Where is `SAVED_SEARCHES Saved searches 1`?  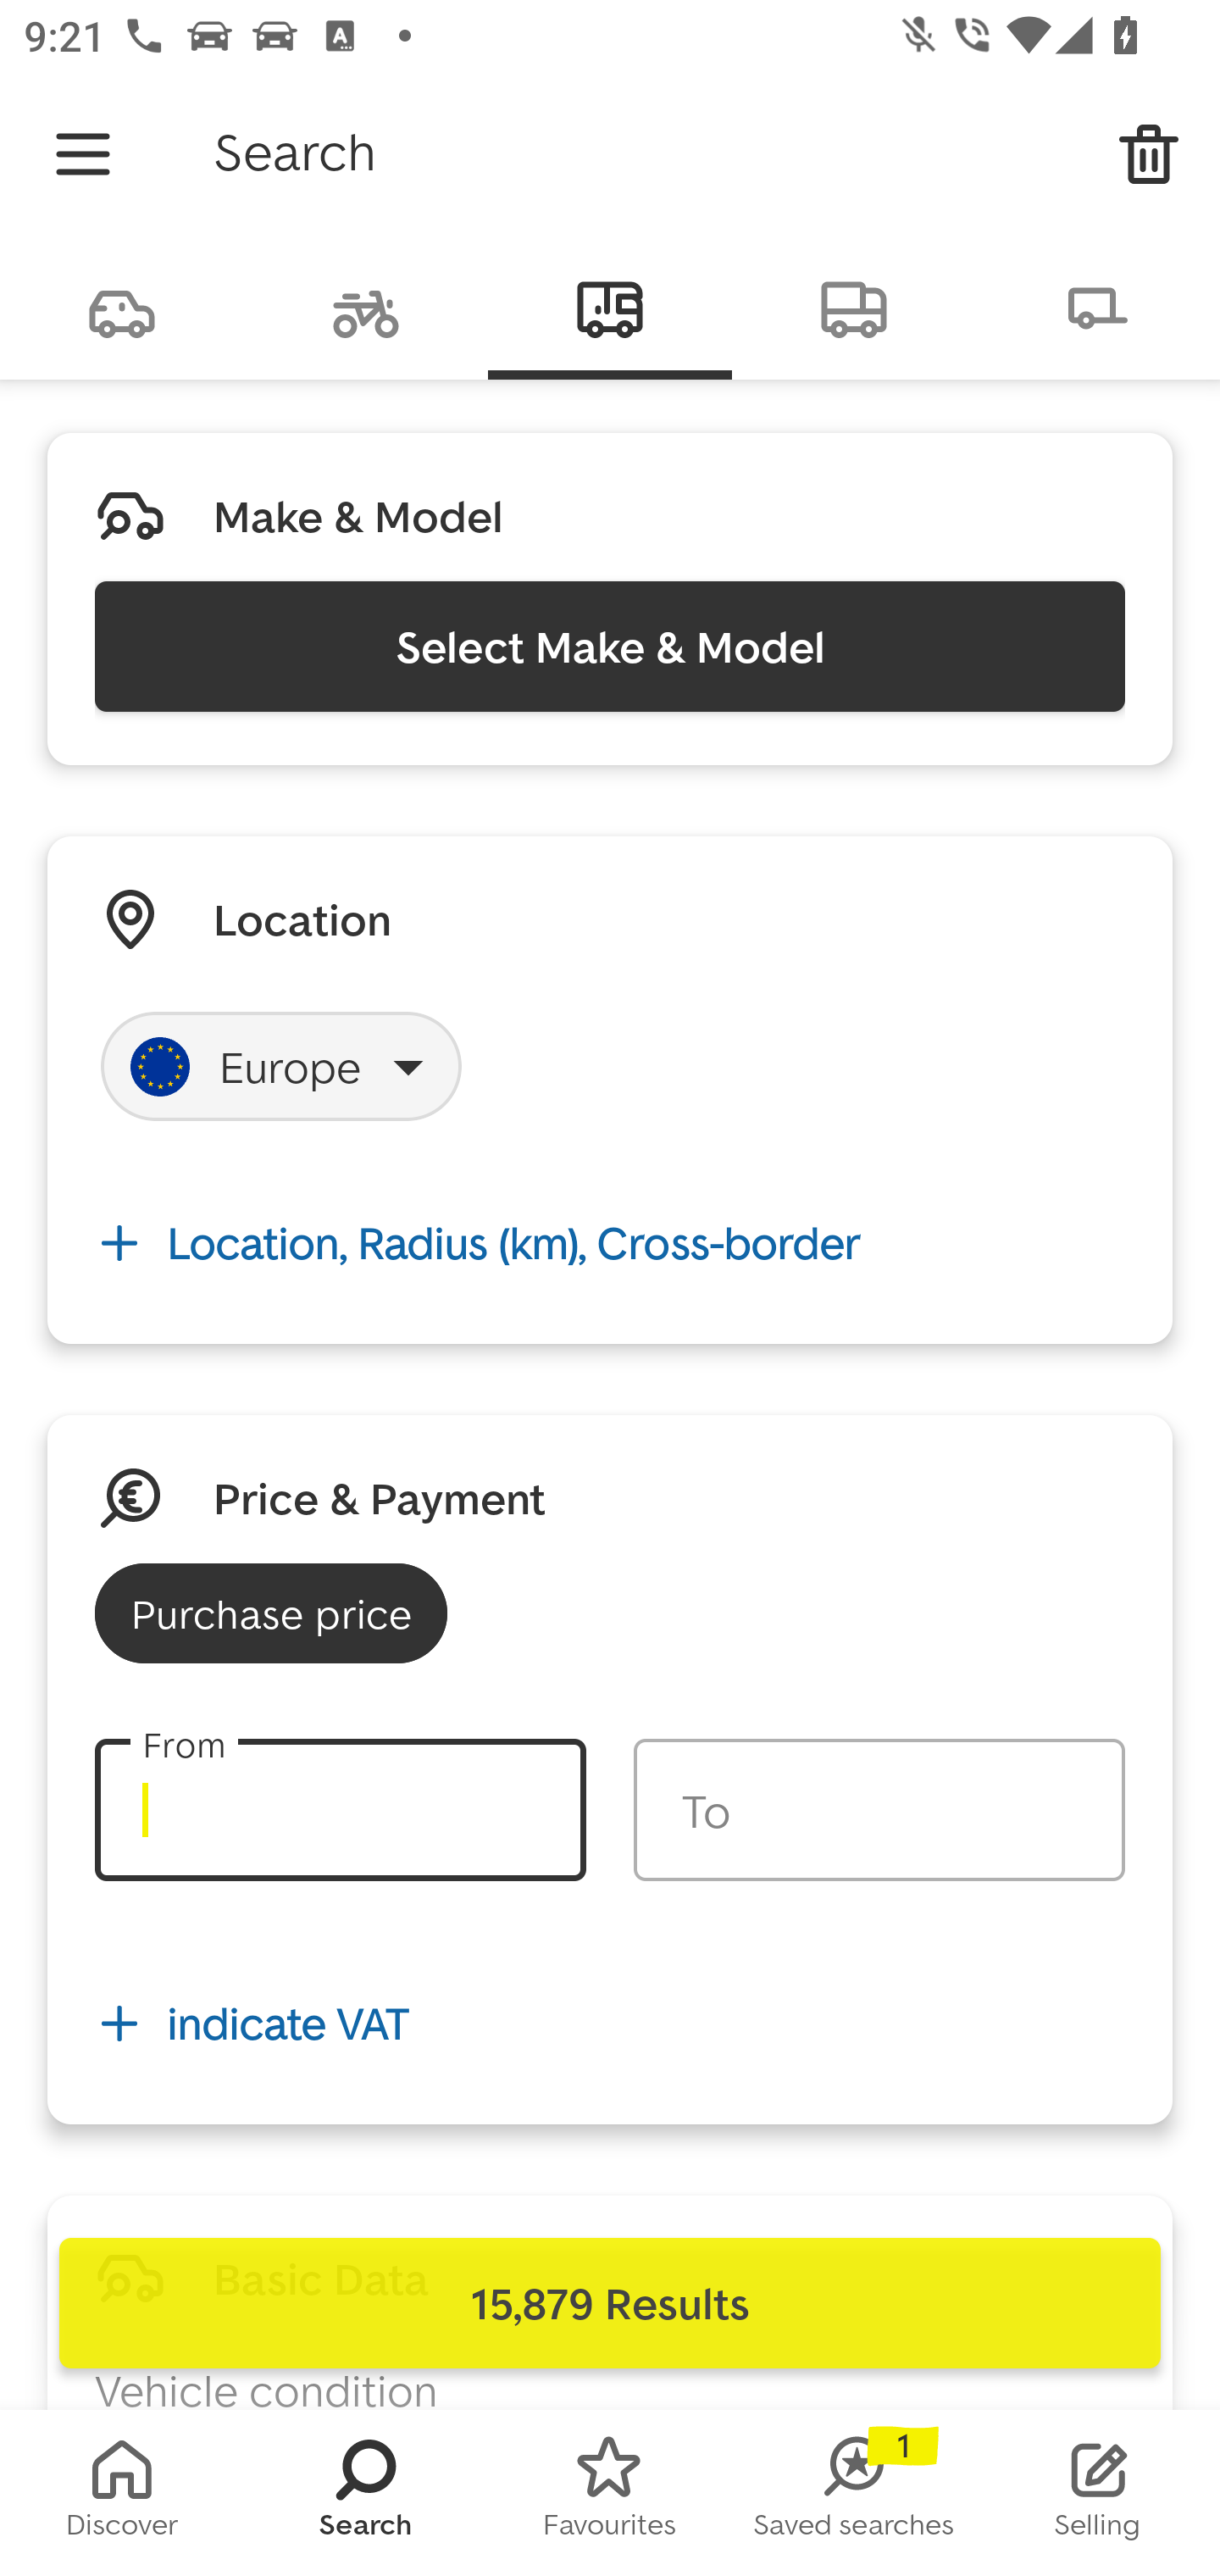
SAVED_SEARCHES Saved searches 1 is located at coordinates (854, 2493).